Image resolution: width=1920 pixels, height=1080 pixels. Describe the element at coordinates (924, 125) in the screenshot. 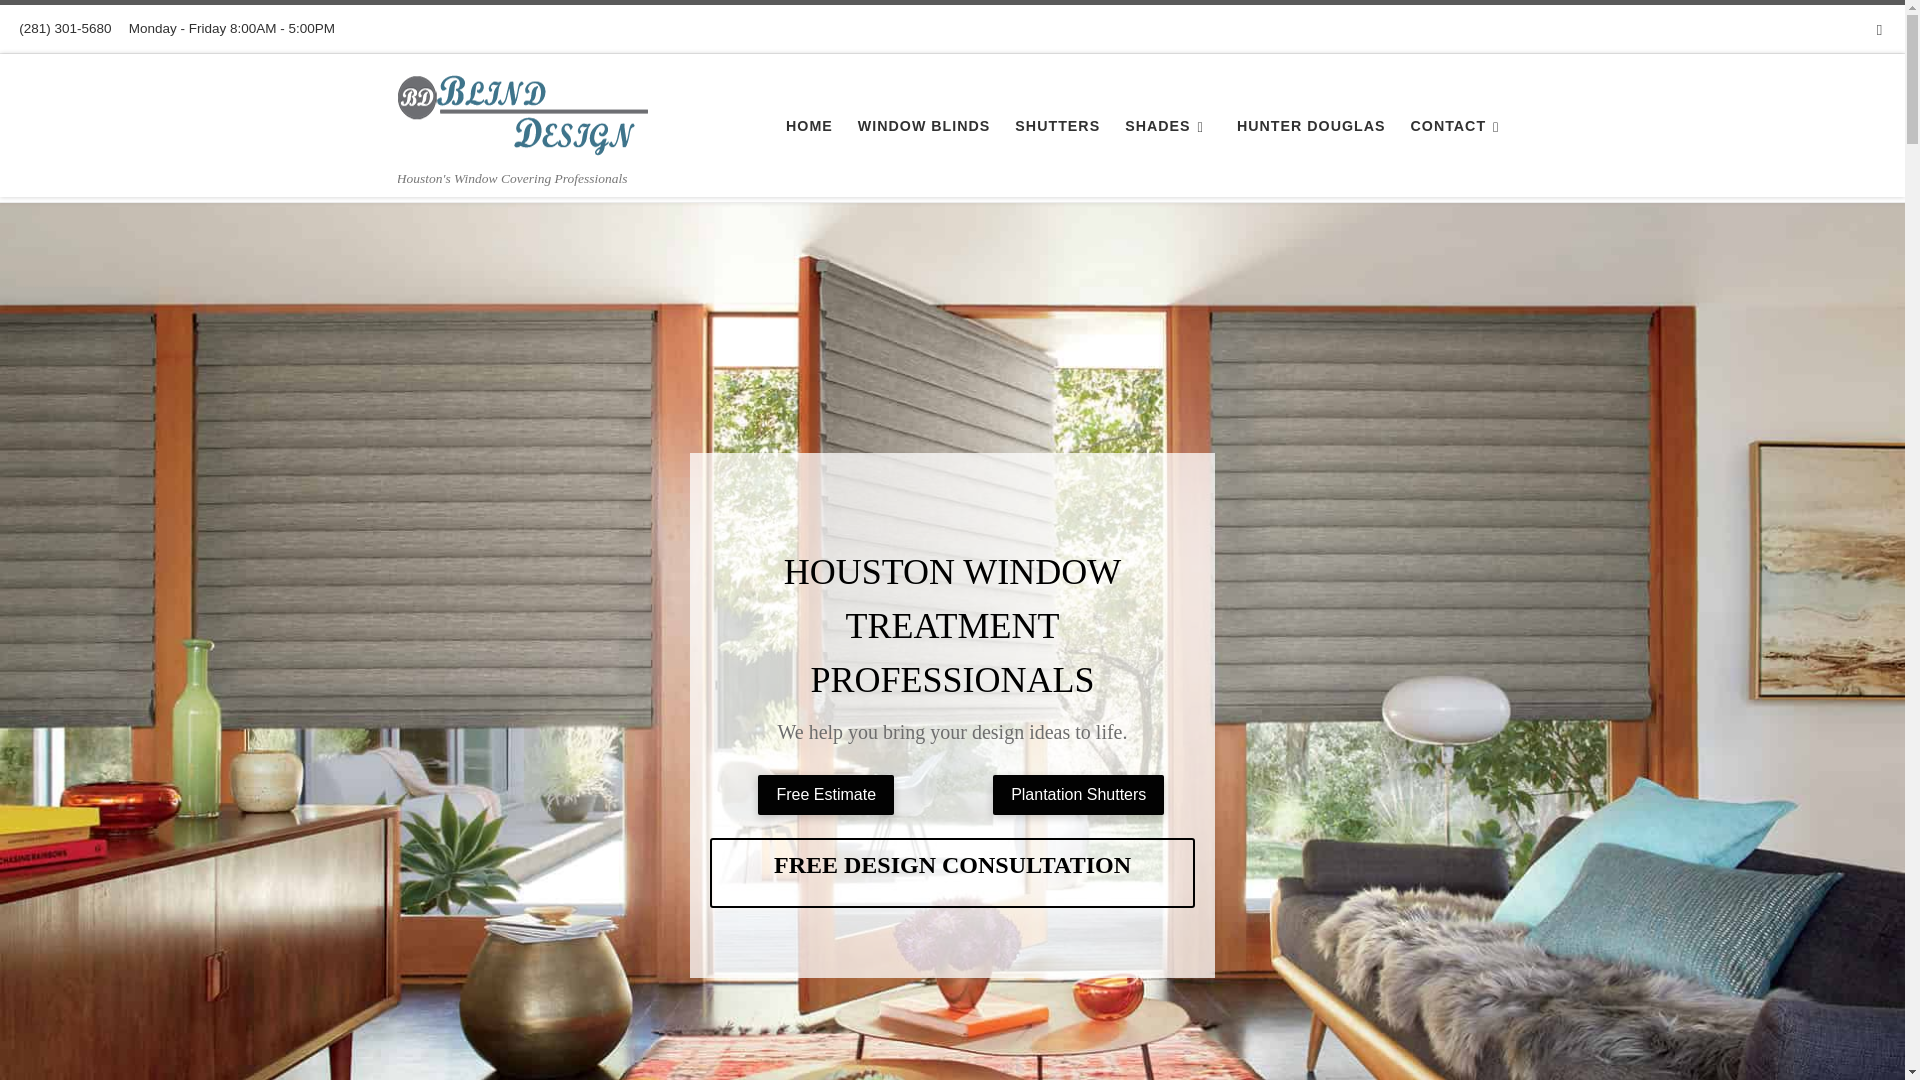

I see `WINDOW BLINDS` at that location.